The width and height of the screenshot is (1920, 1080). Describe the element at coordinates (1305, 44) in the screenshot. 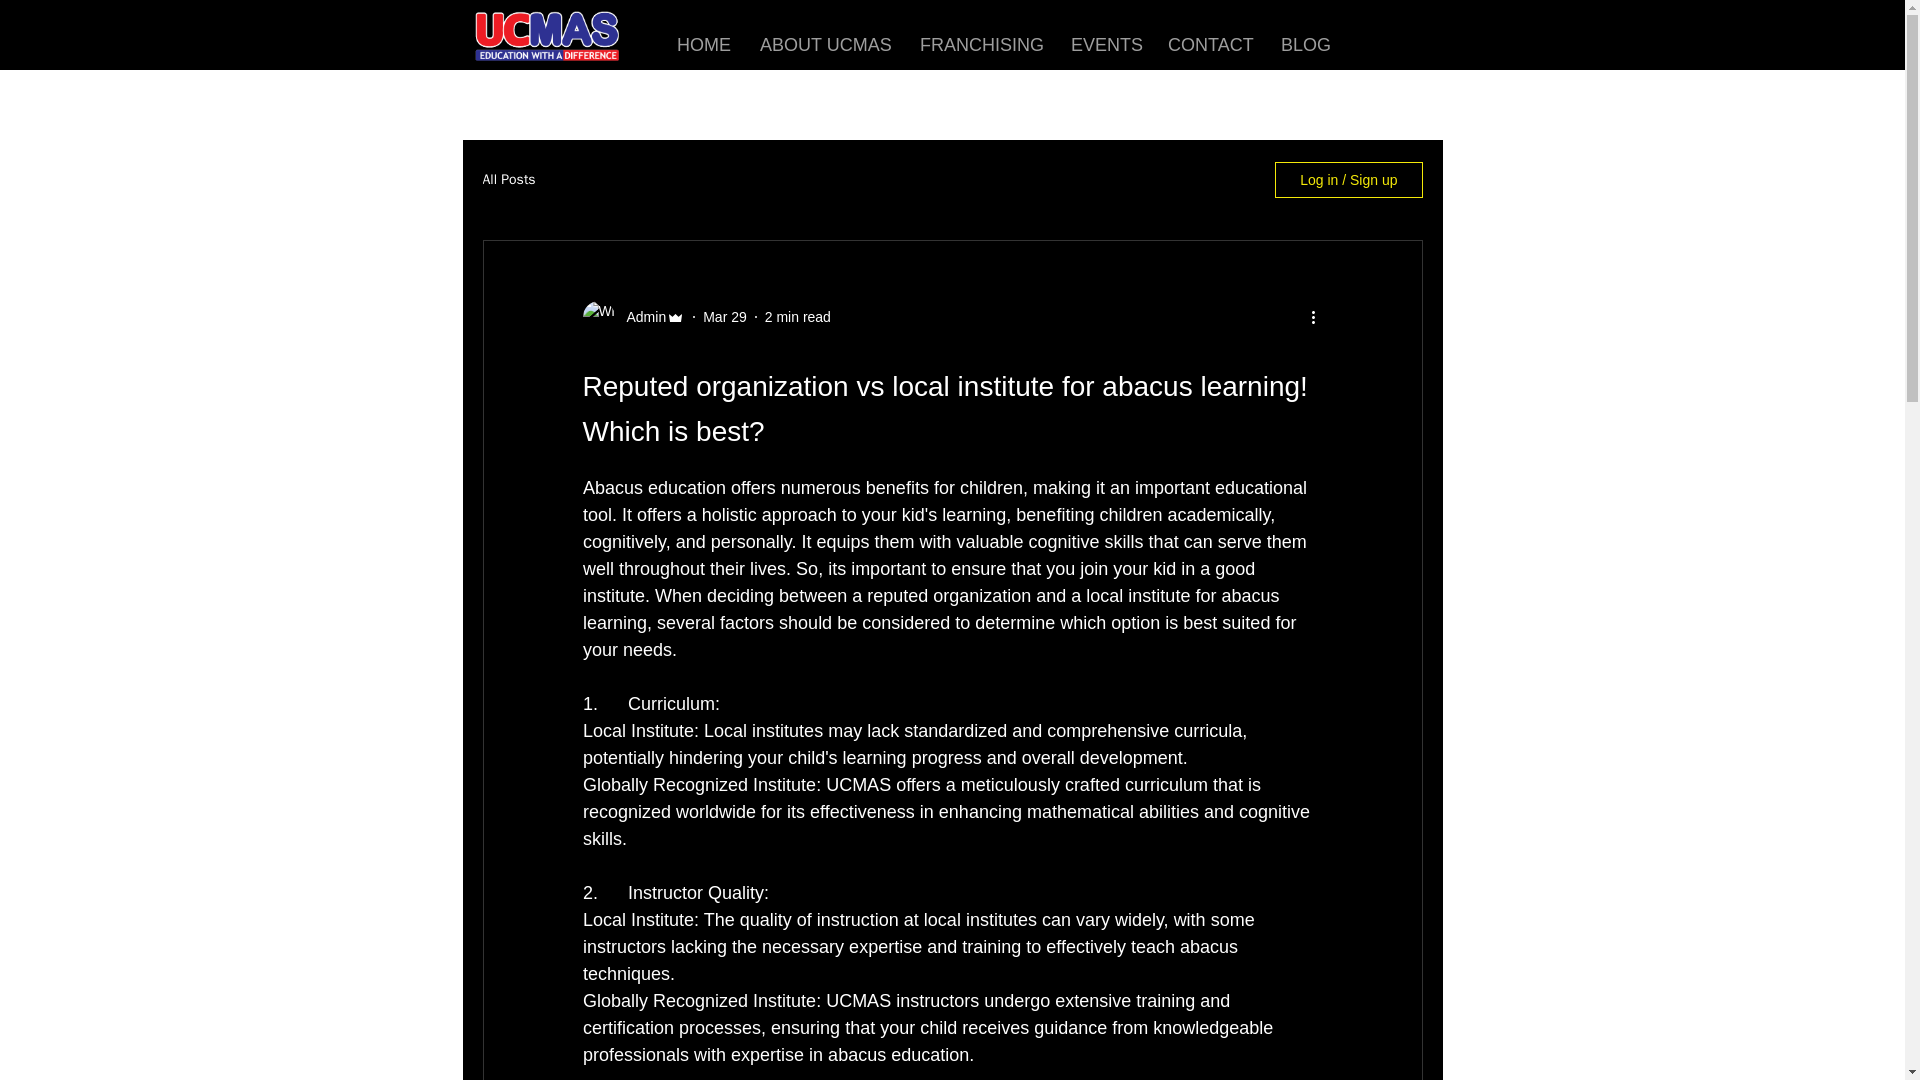

I see `BLOG` at that location.